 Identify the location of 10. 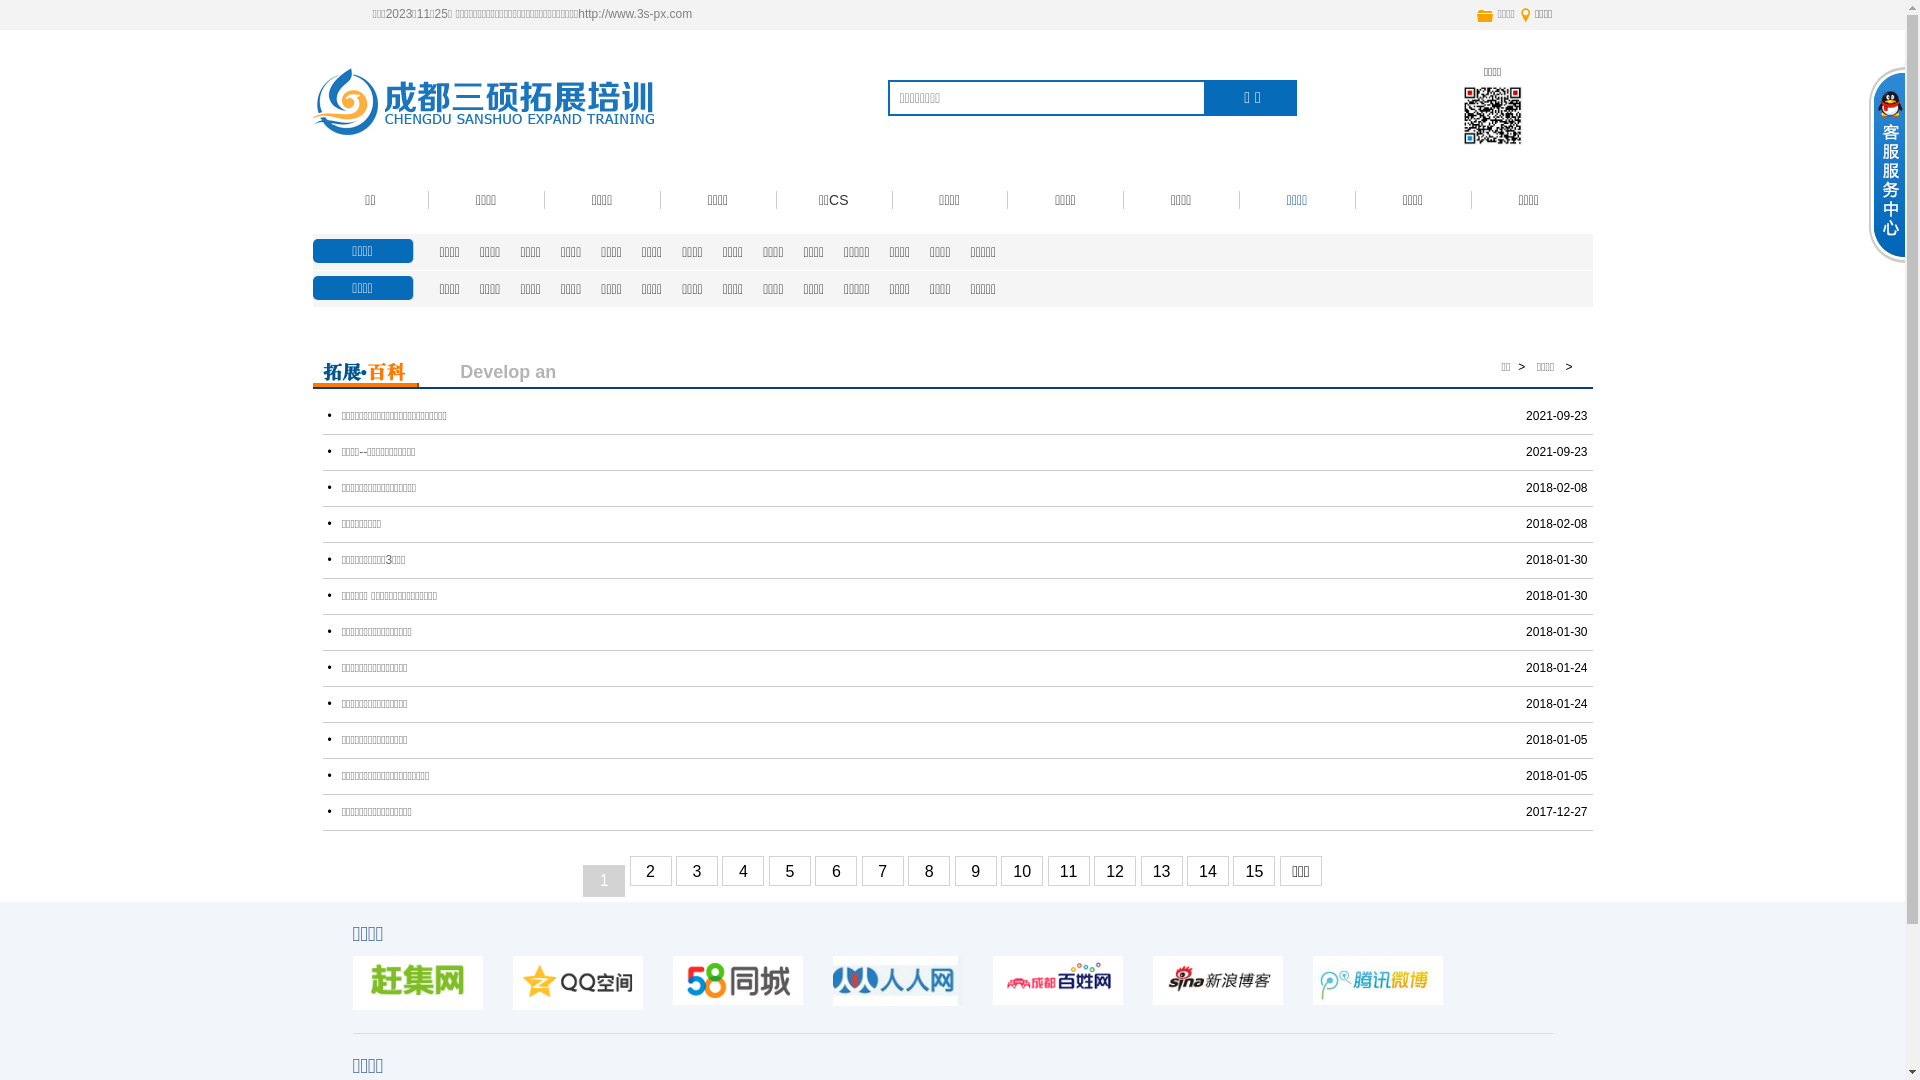
(1022, 871).